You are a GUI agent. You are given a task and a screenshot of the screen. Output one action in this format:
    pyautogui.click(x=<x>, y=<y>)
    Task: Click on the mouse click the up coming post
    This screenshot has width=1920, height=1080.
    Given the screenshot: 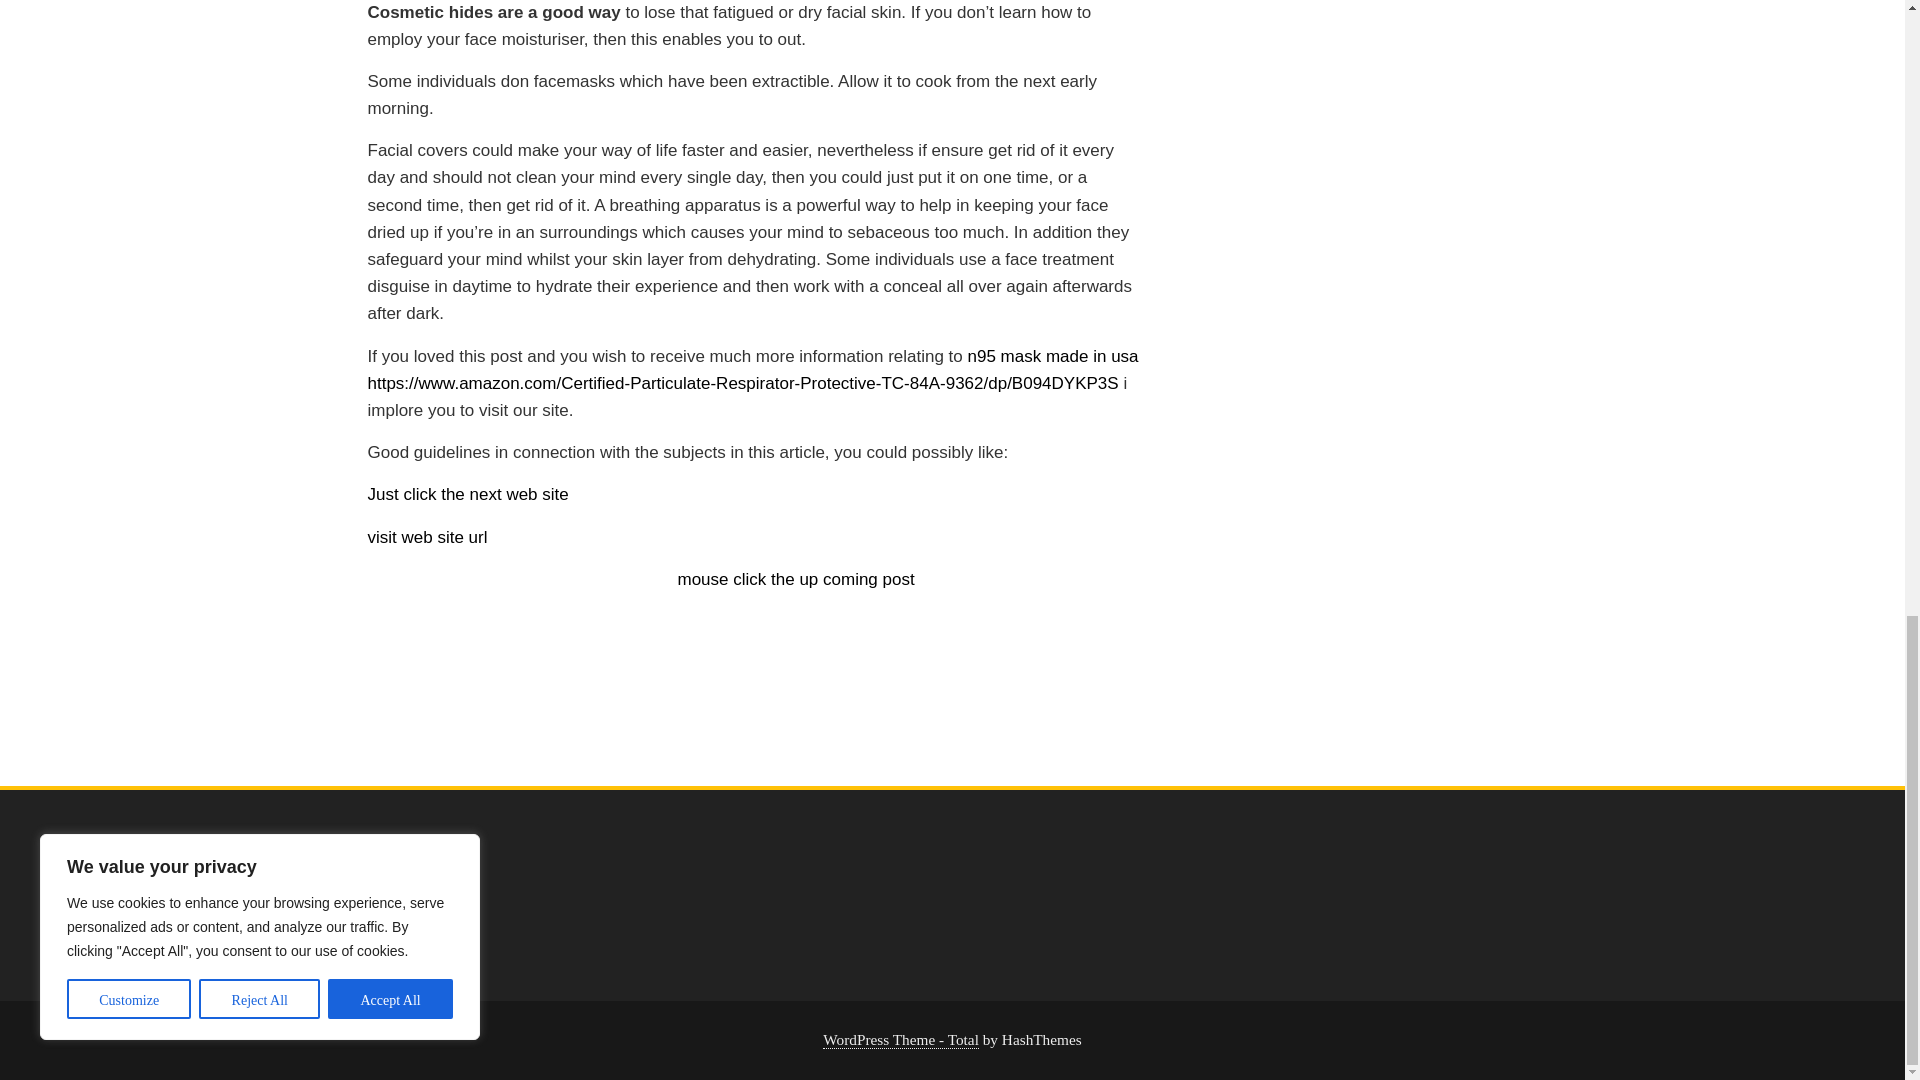 What is the action you would take?
    pyautogui.click(x=796, y=579)
    